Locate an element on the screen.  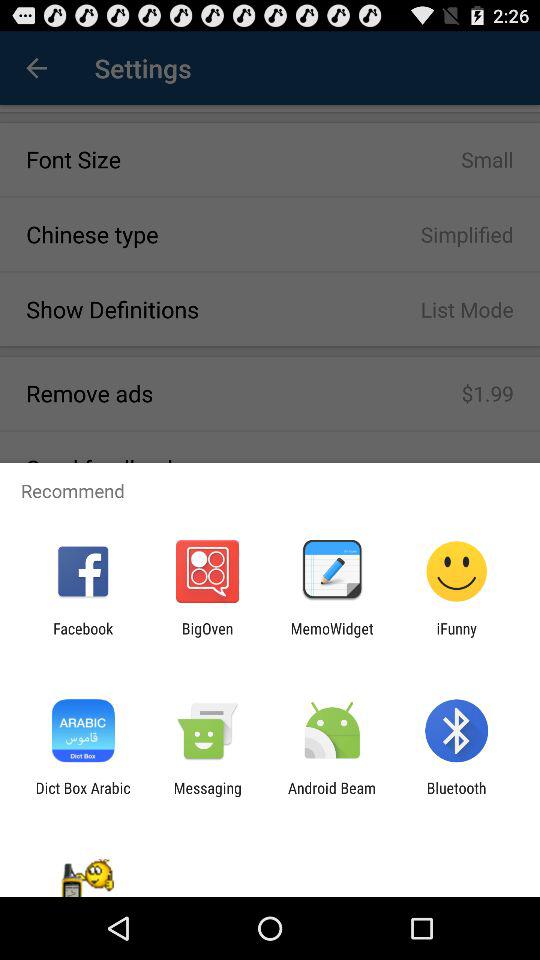
flip until the dict box arabic app is located at coordinates (82, 796).